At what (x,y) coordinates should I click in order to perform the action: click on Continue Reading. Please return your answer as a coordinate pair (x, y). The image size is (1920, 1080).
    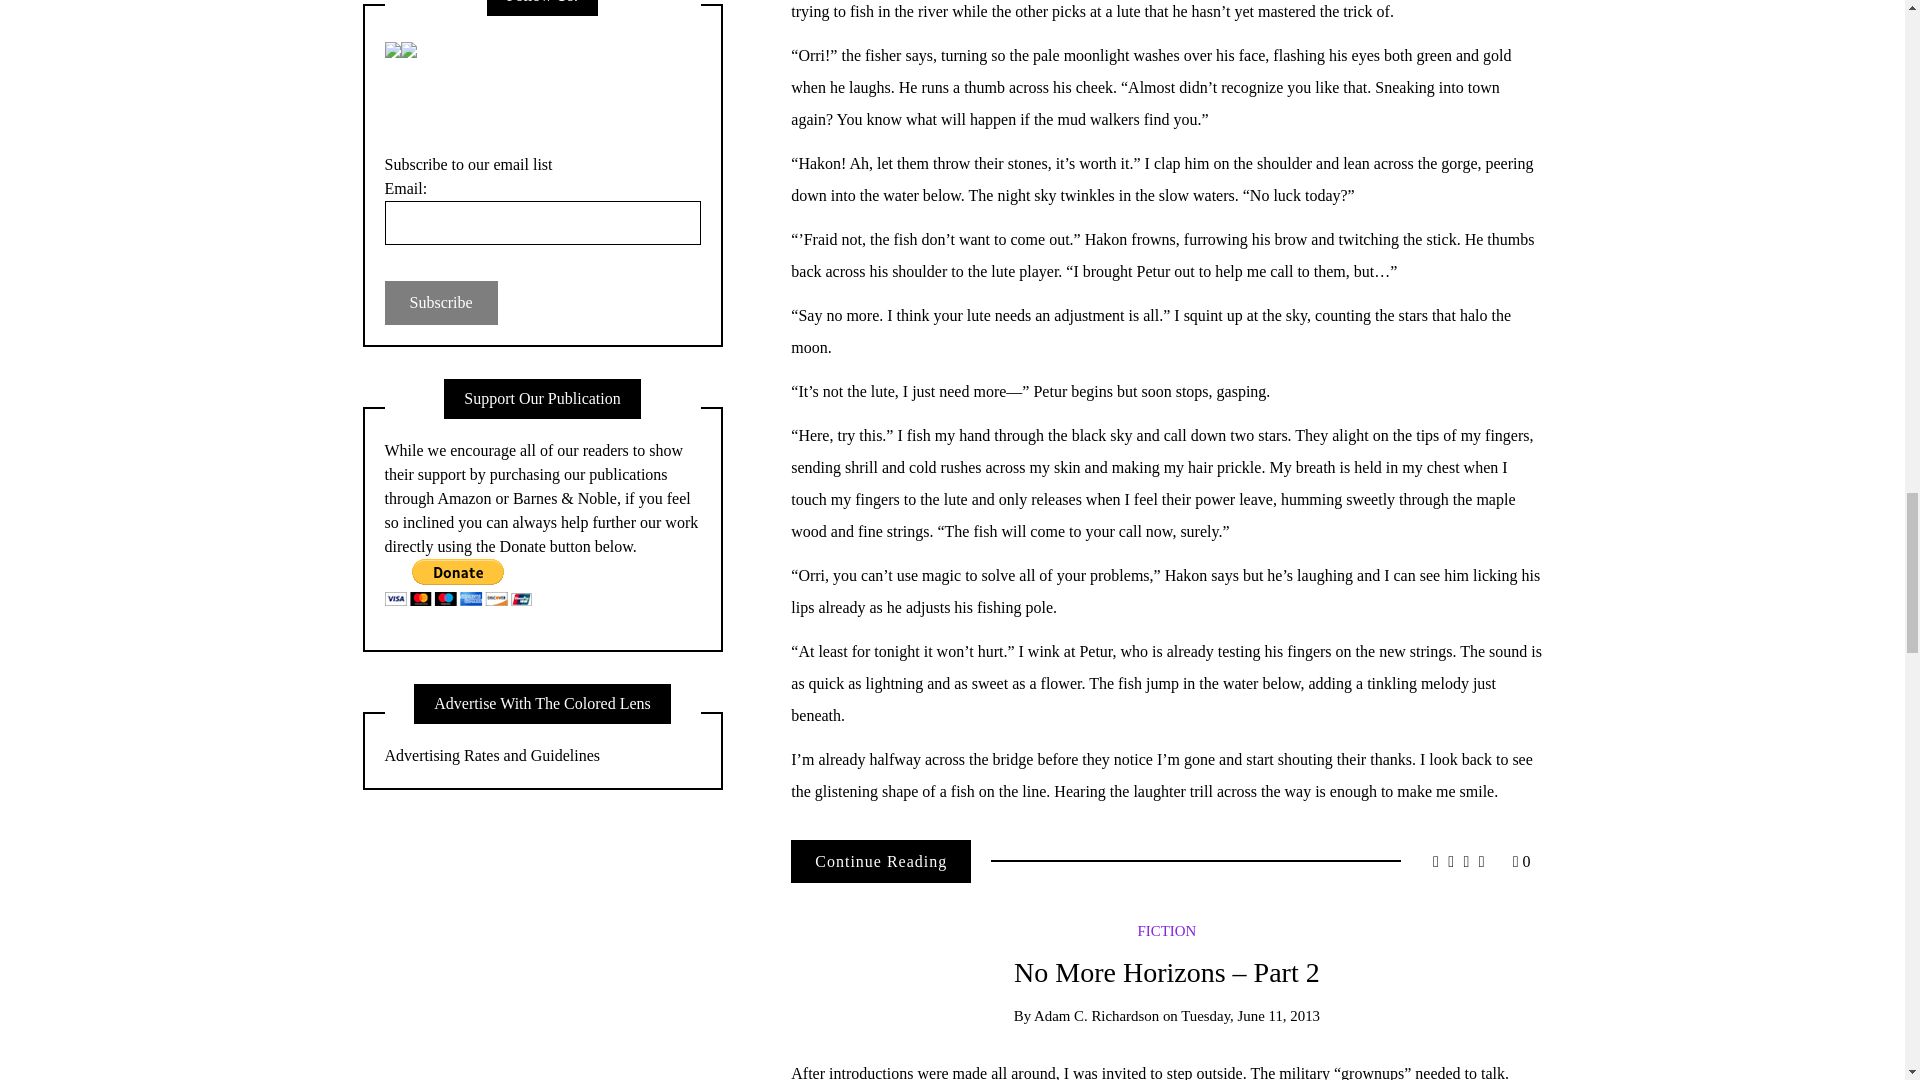
    Looking at the image, I should click on (881, 862).